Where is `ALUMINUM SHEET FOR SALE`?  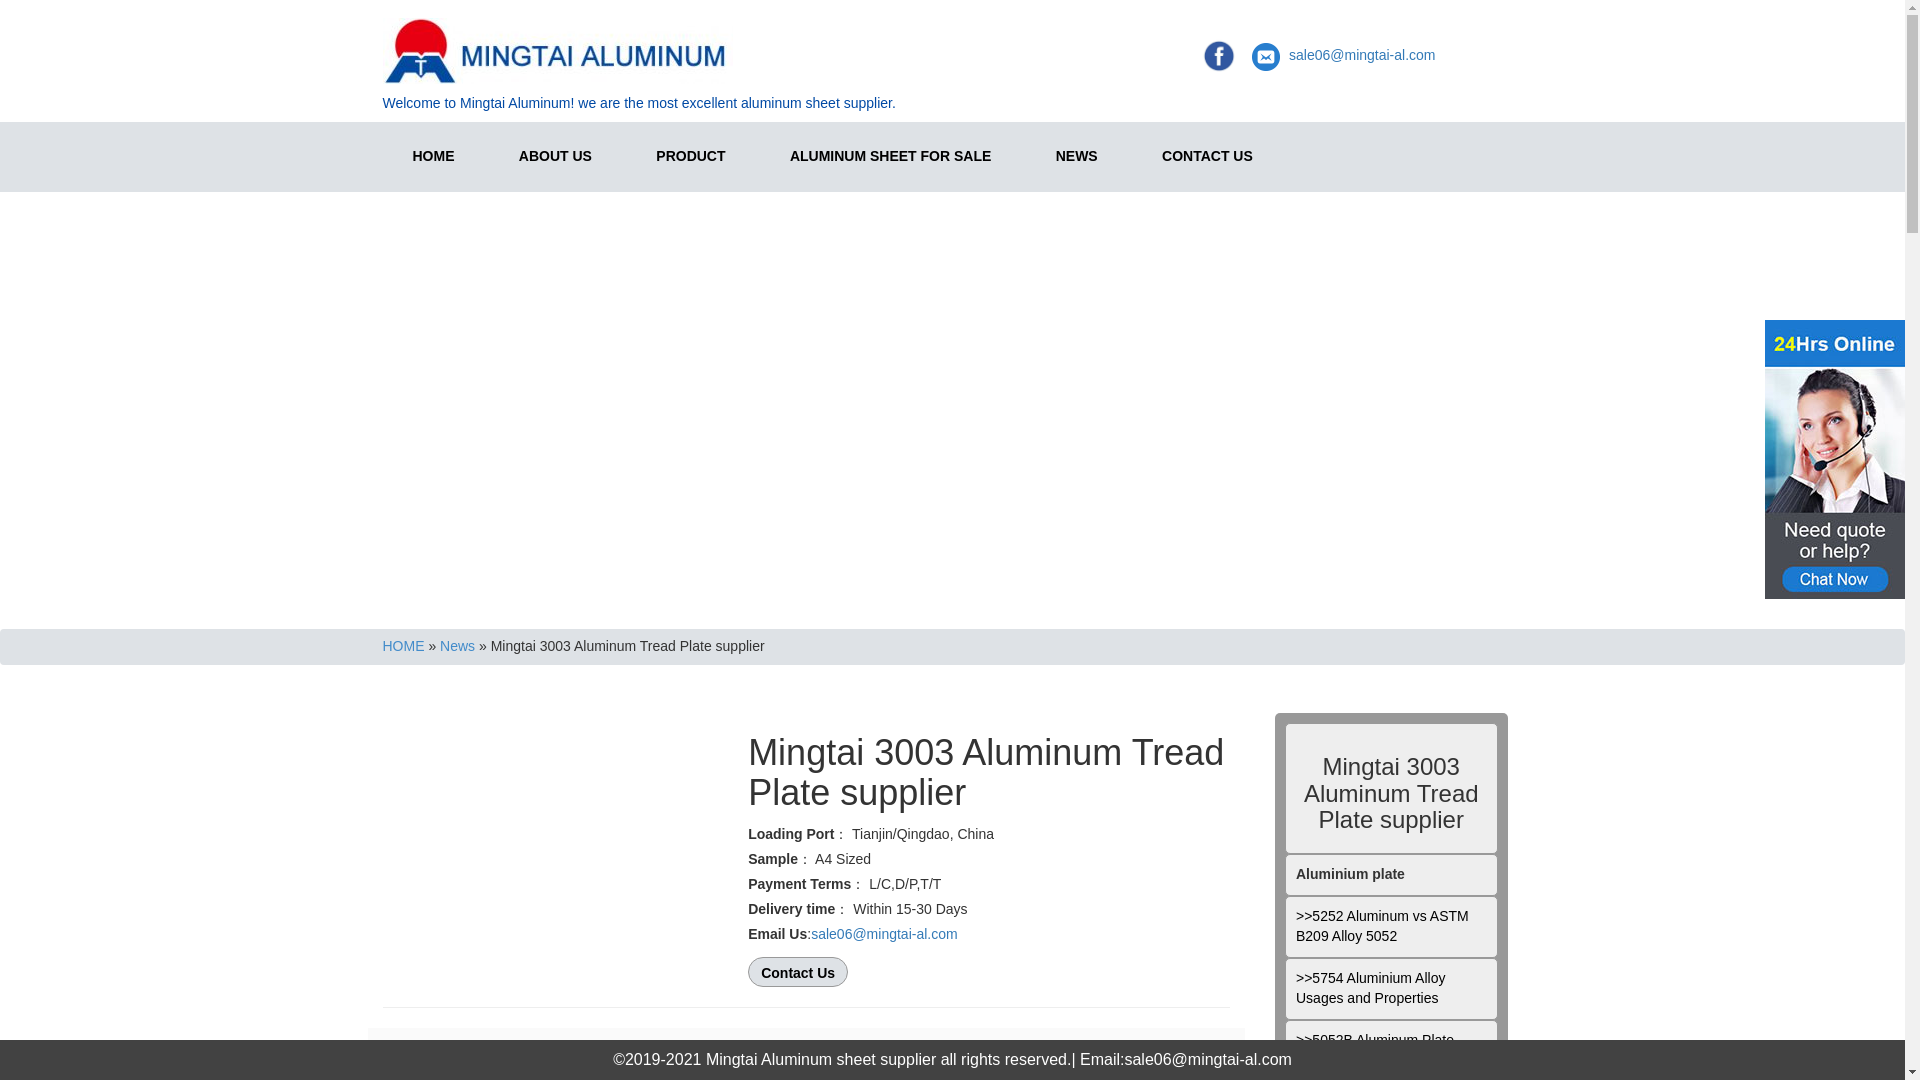 ALUMINUM SHEET FOR SALE is located at coordinates (890, 156).